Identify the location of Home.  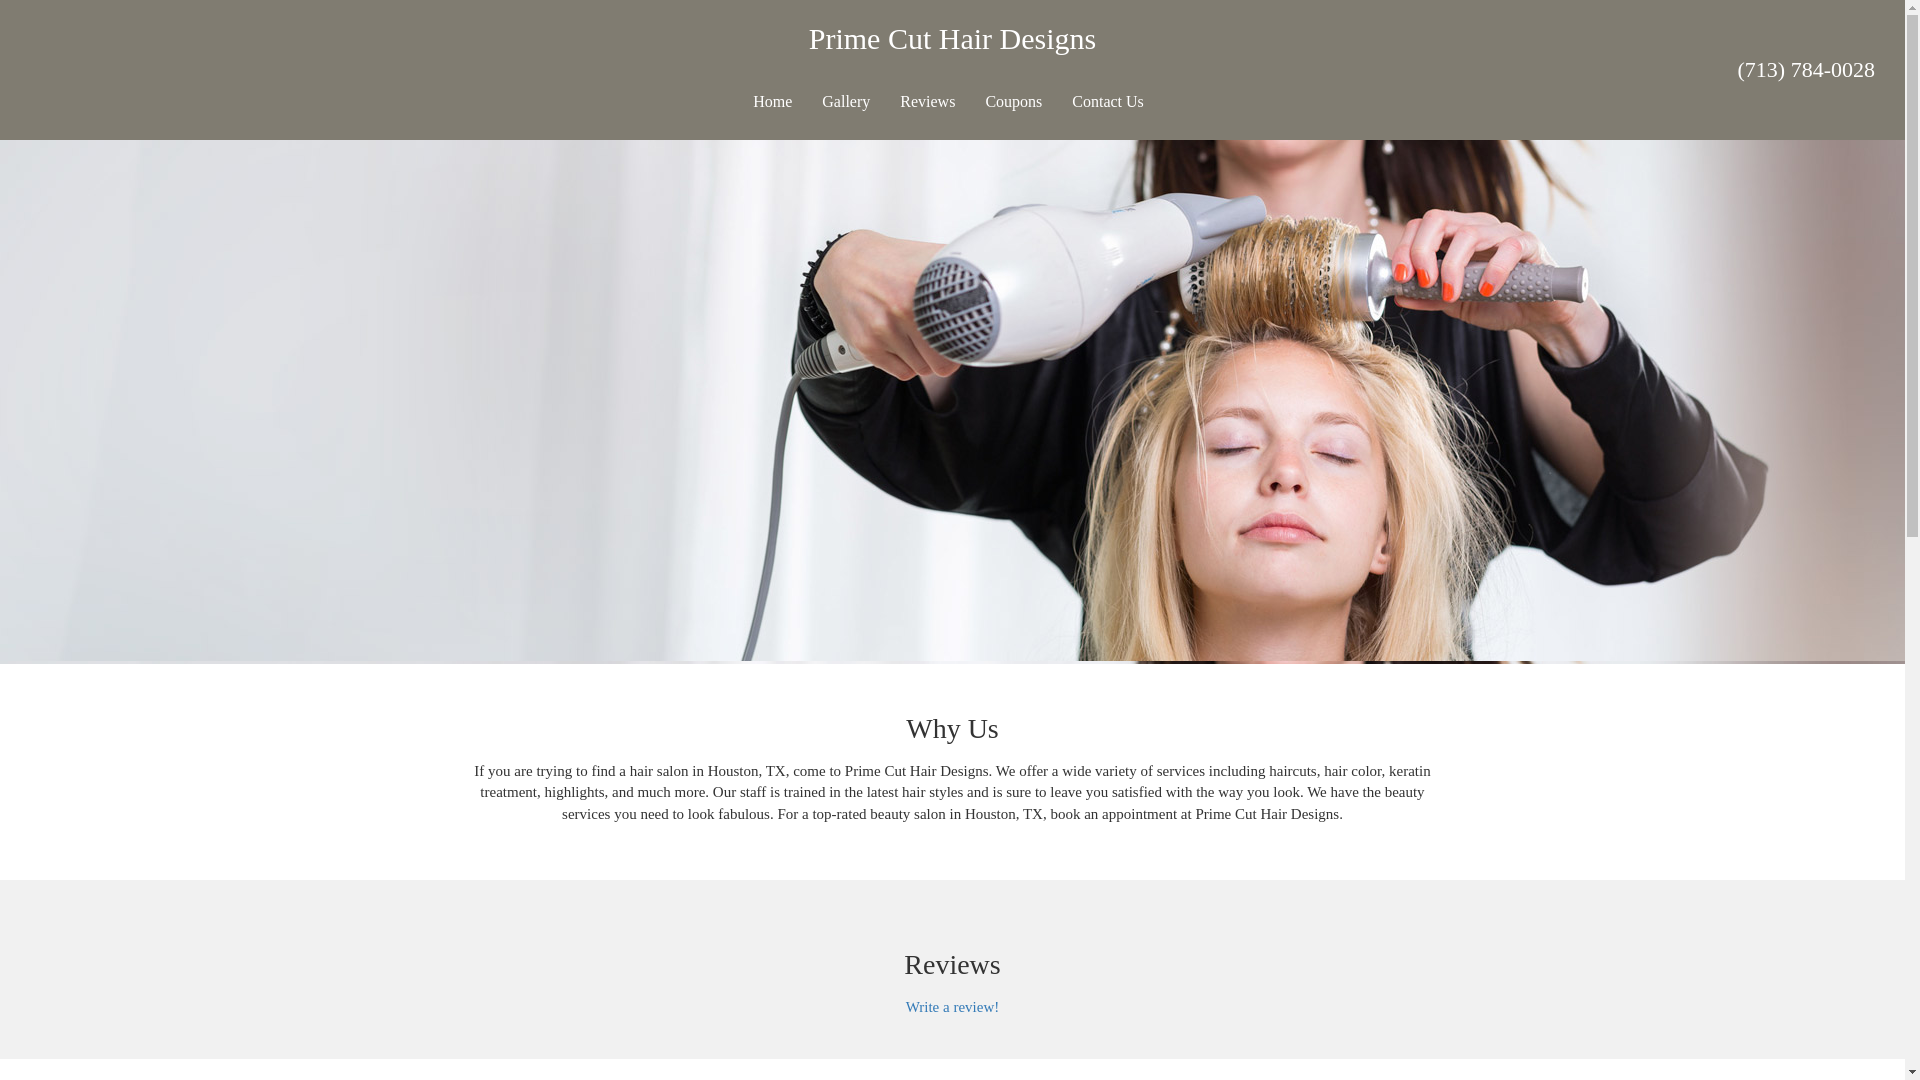
(772, 102).